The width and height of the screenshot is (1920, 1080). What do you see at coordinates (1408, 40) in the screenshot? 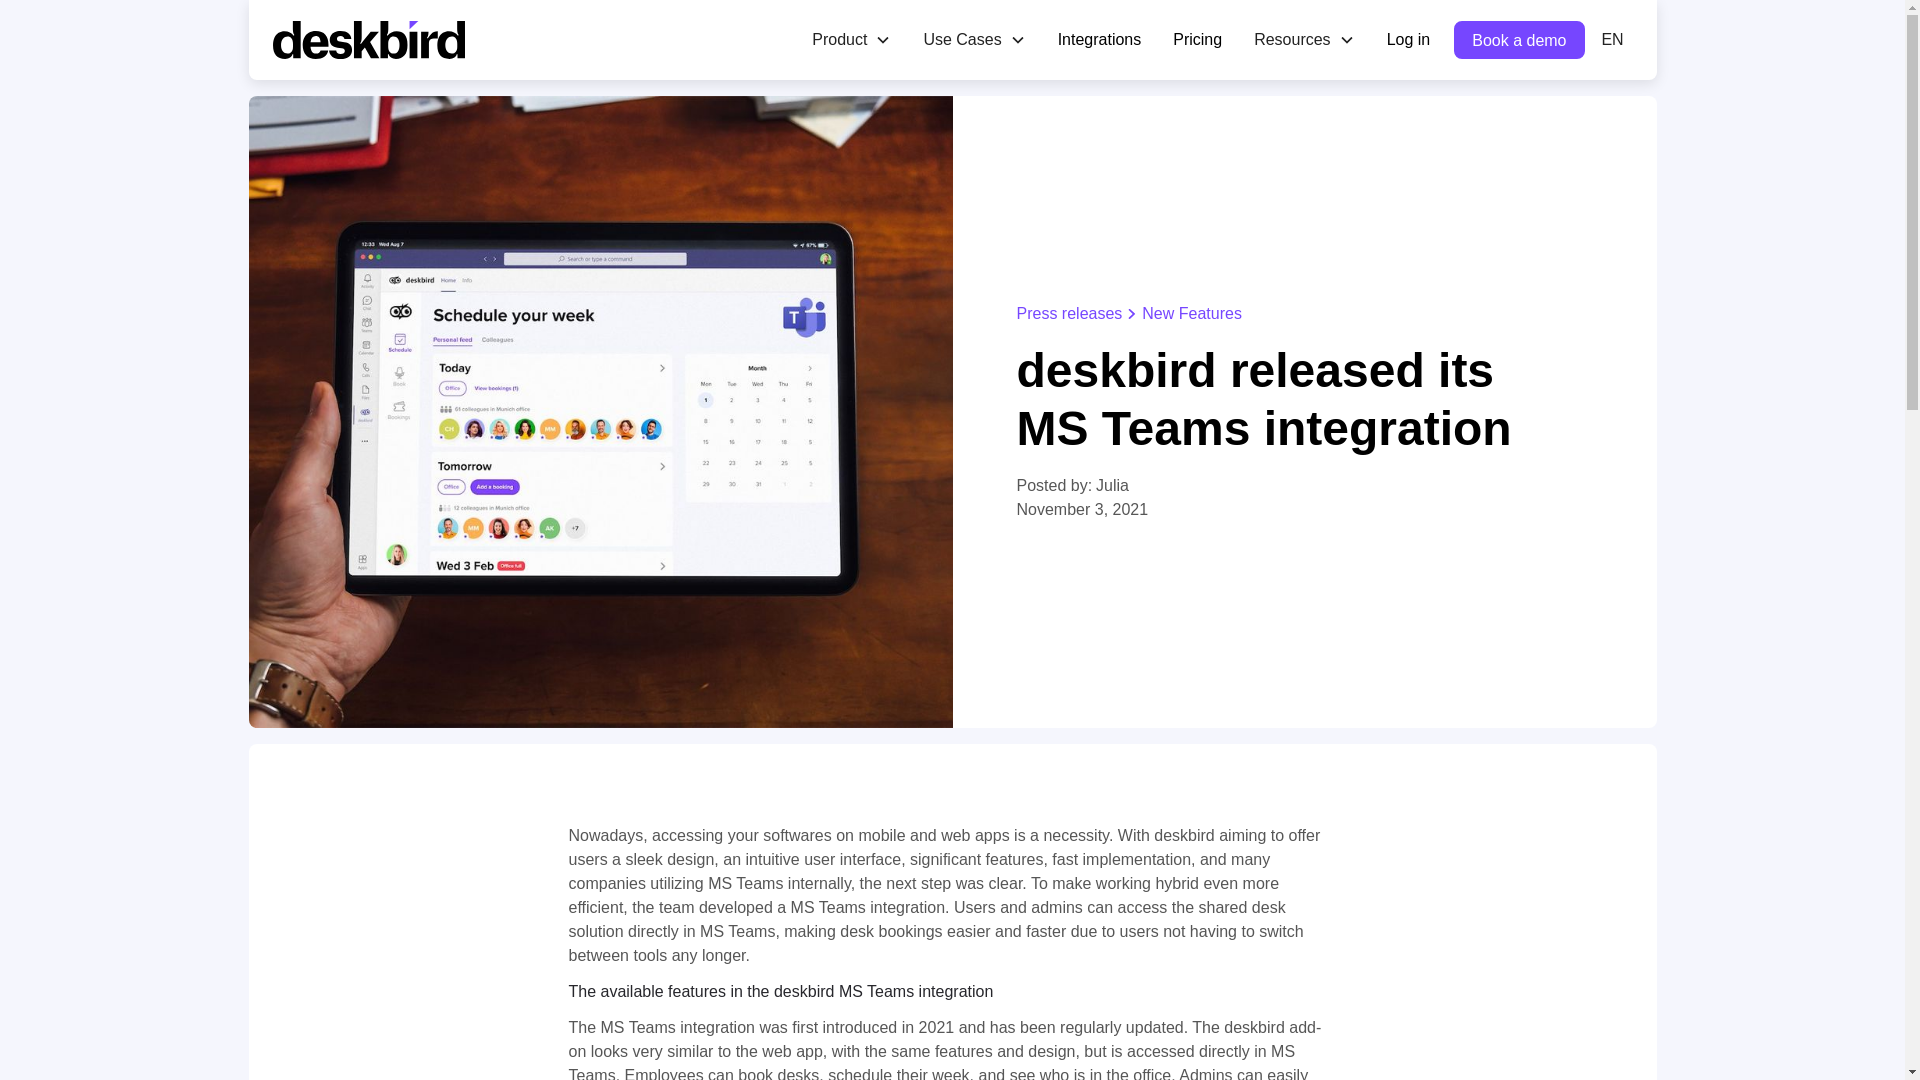
I see `Log in` at bounding box center [1408, 40].